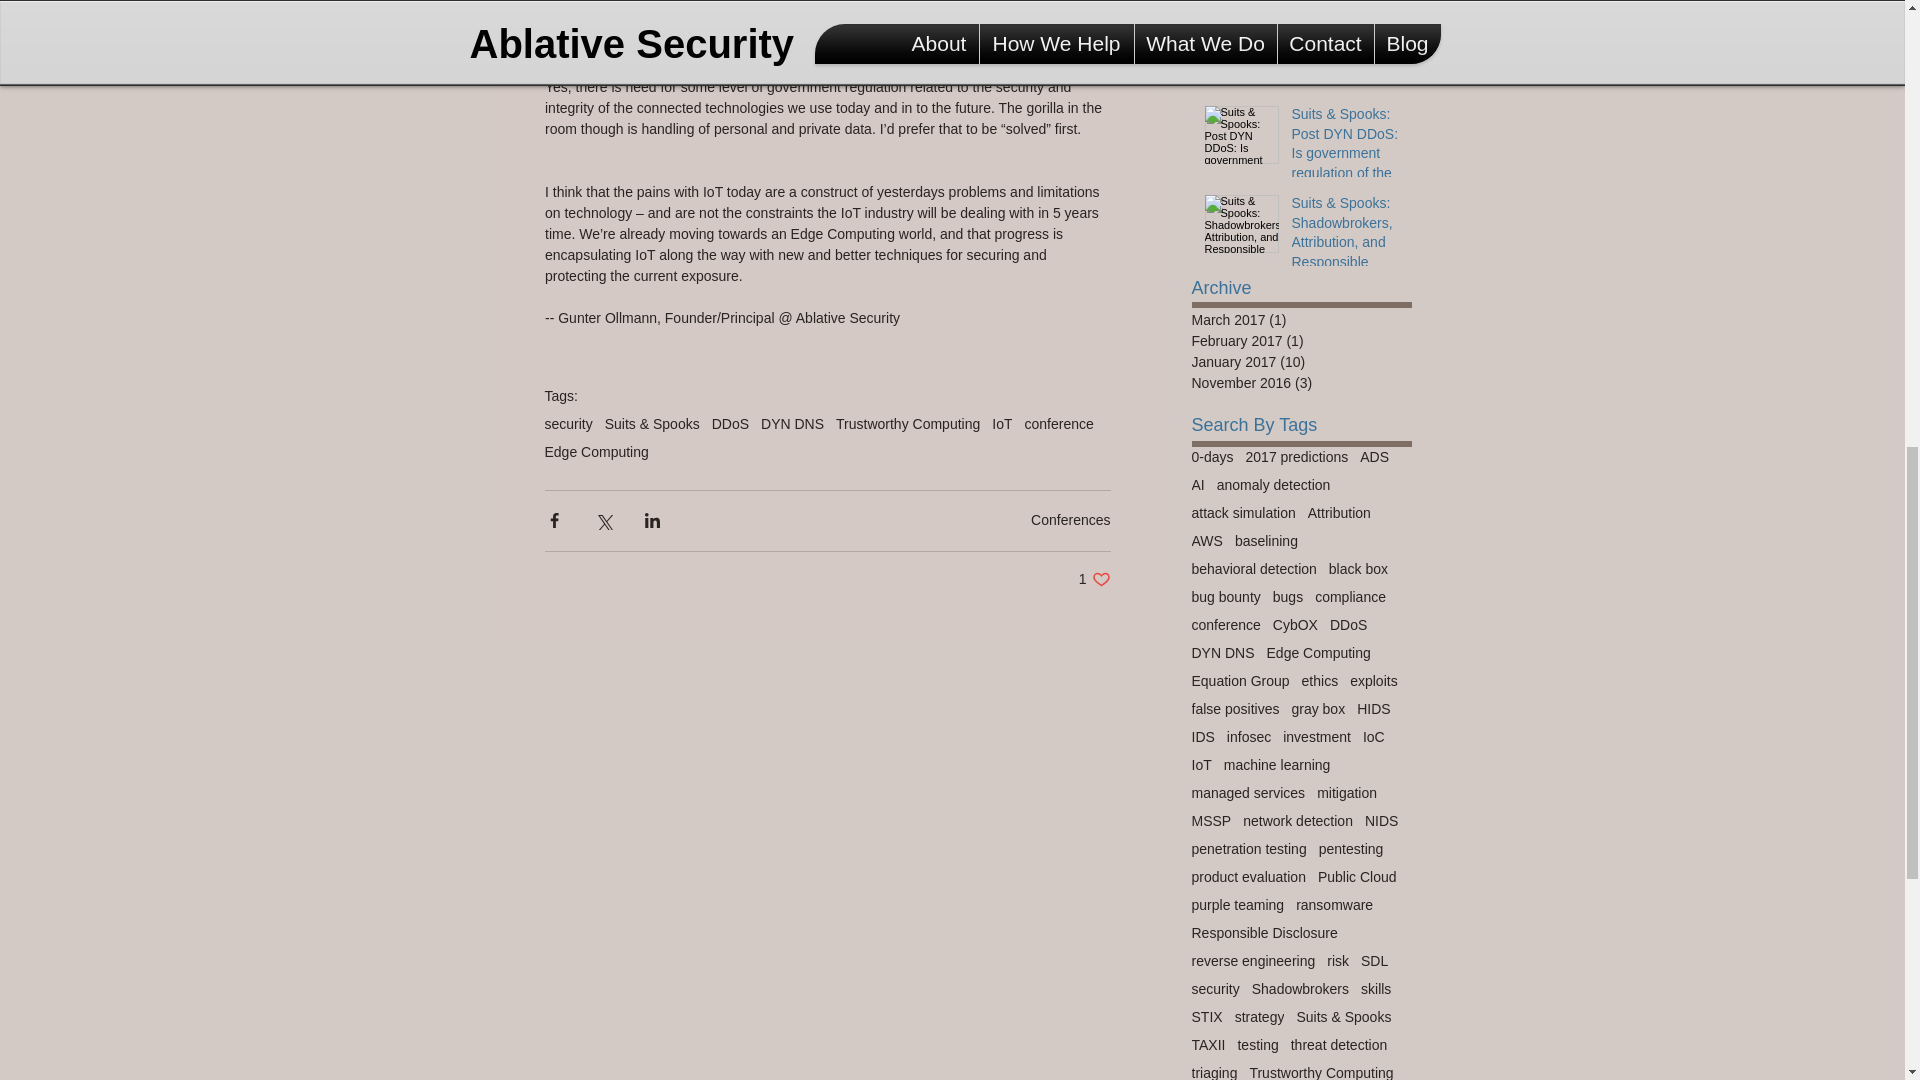 Image resolution: width=1920 pixels, height=1080 pixels. I want to click on 0-days, so click(1070, 520).